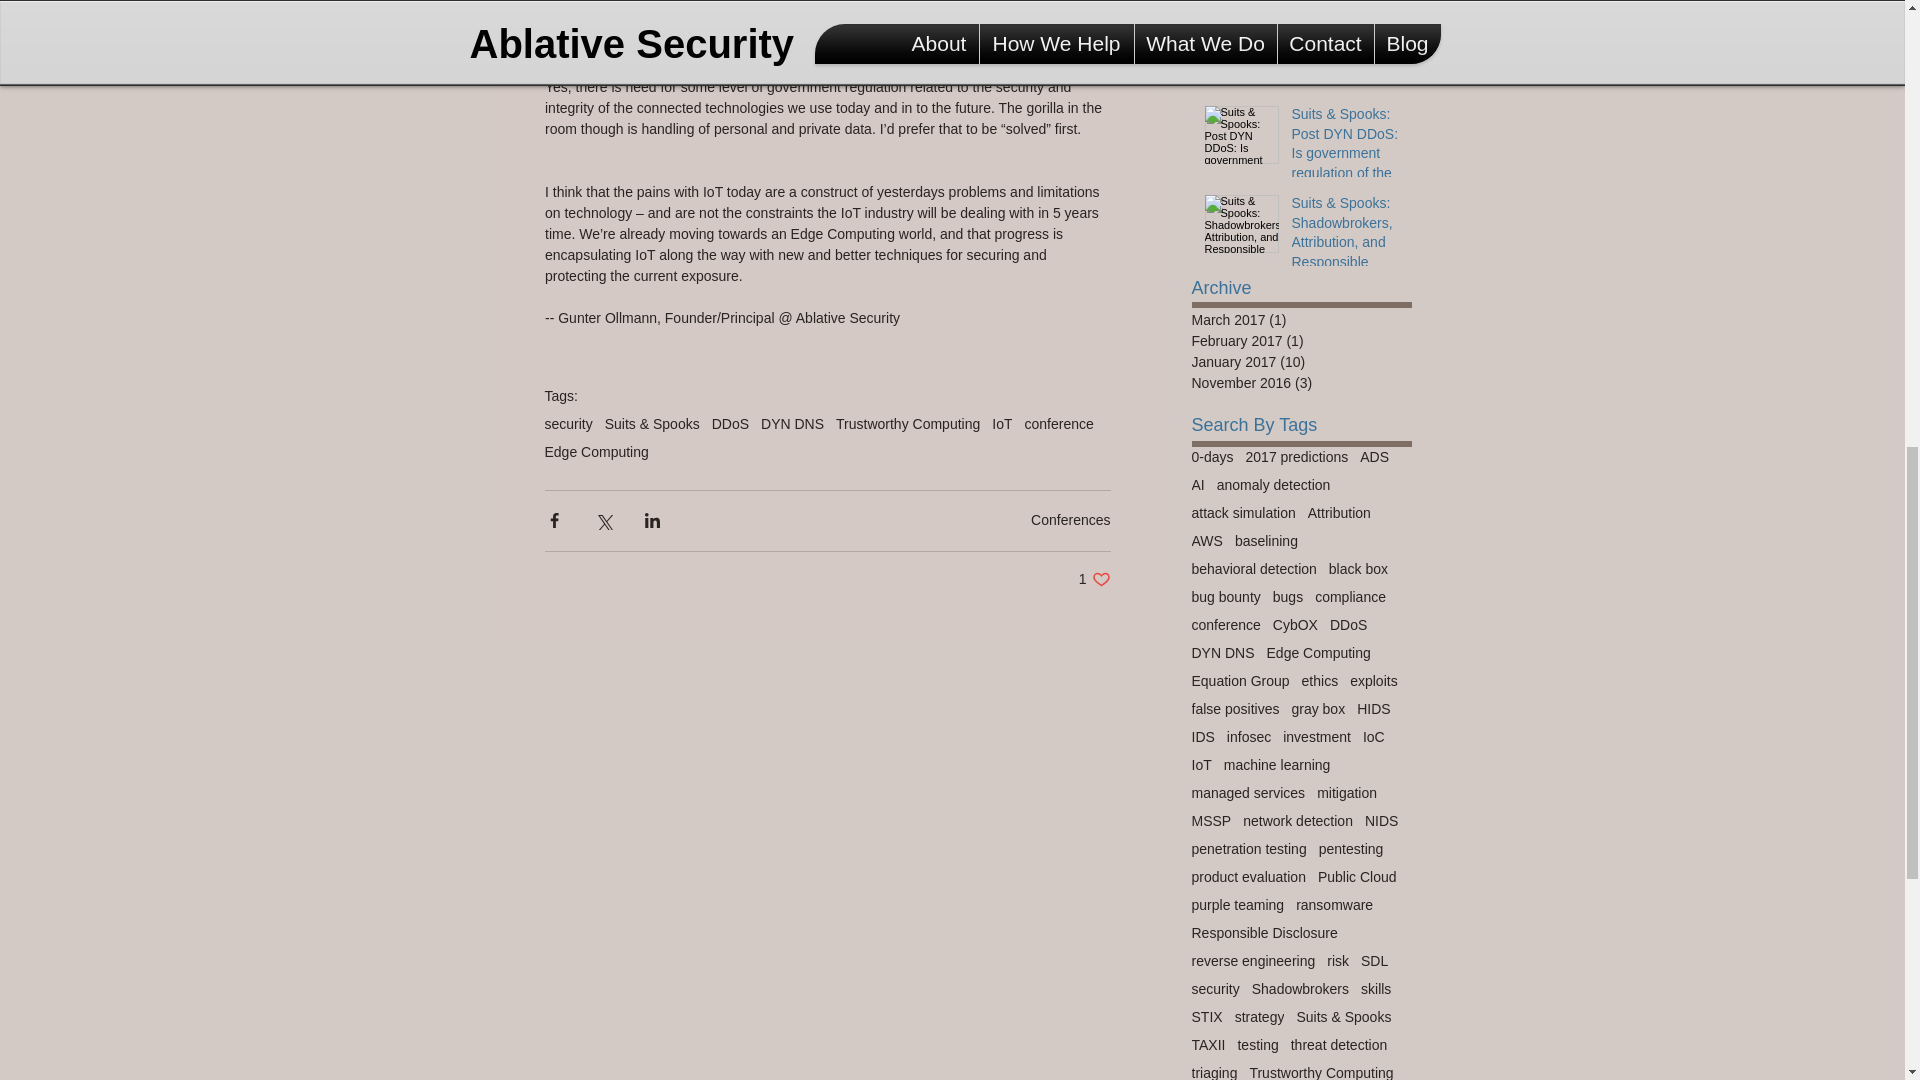 Image resolution: width=1920 pixels, height=1080 pixels. I want to click on 0-days, so click(1070, 520).